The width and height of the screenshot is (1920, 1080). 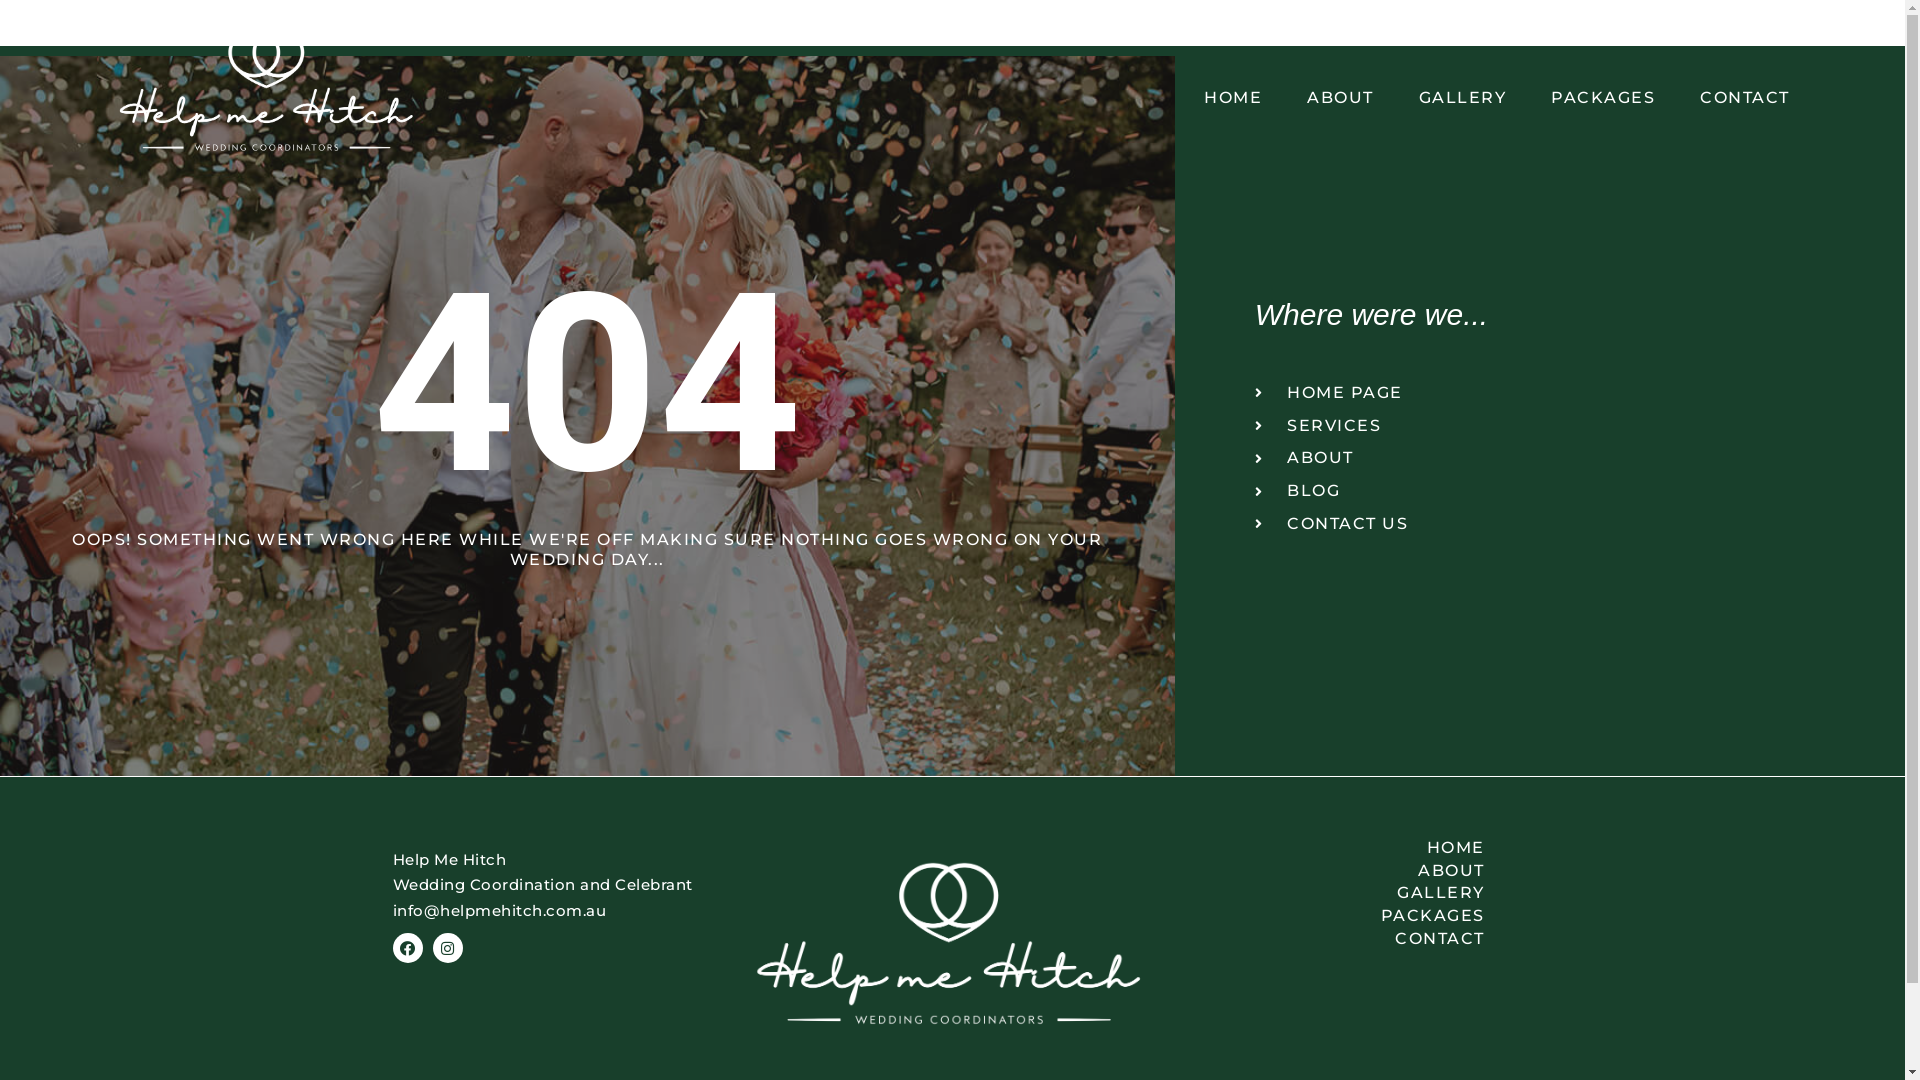 I want to click on PACKAGES, so click(x=1344, y=916).